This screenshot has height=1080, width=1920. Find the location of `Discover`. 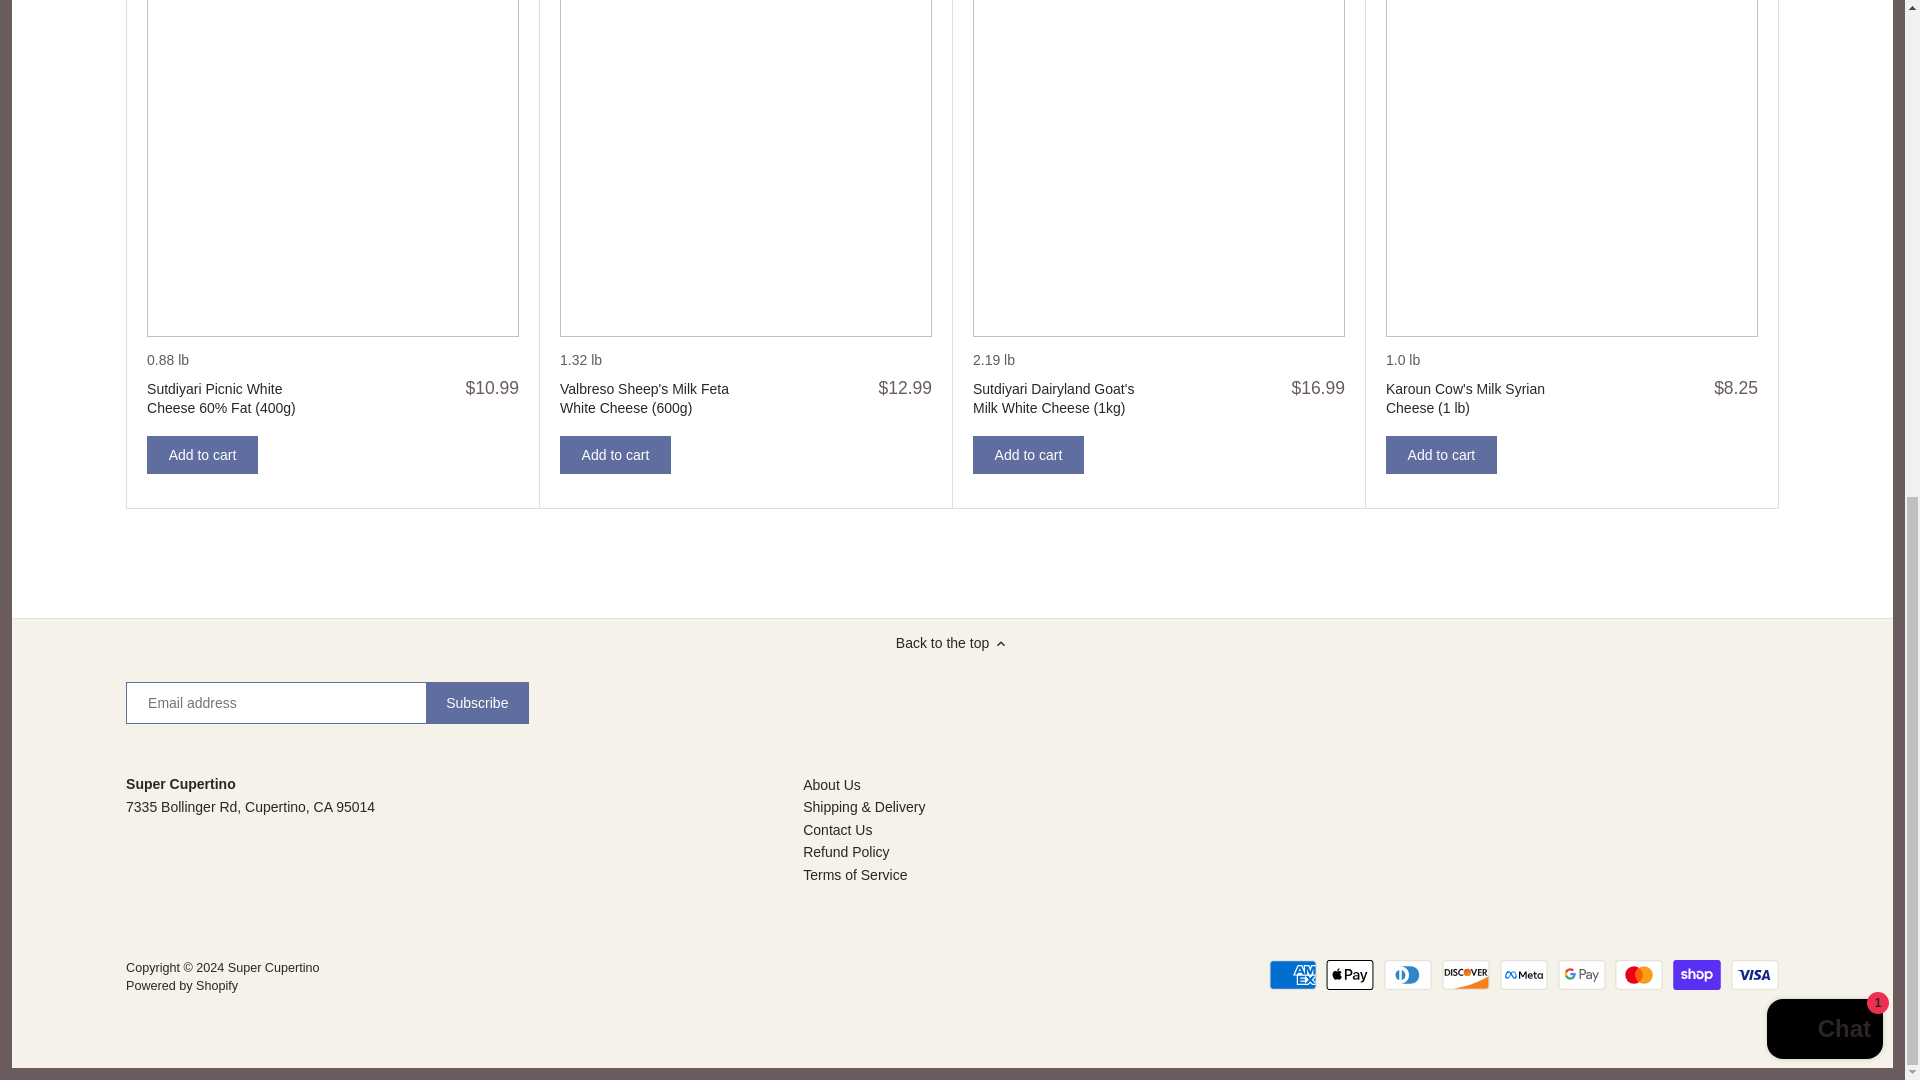

Discover is located at coordinates (1465, 975).